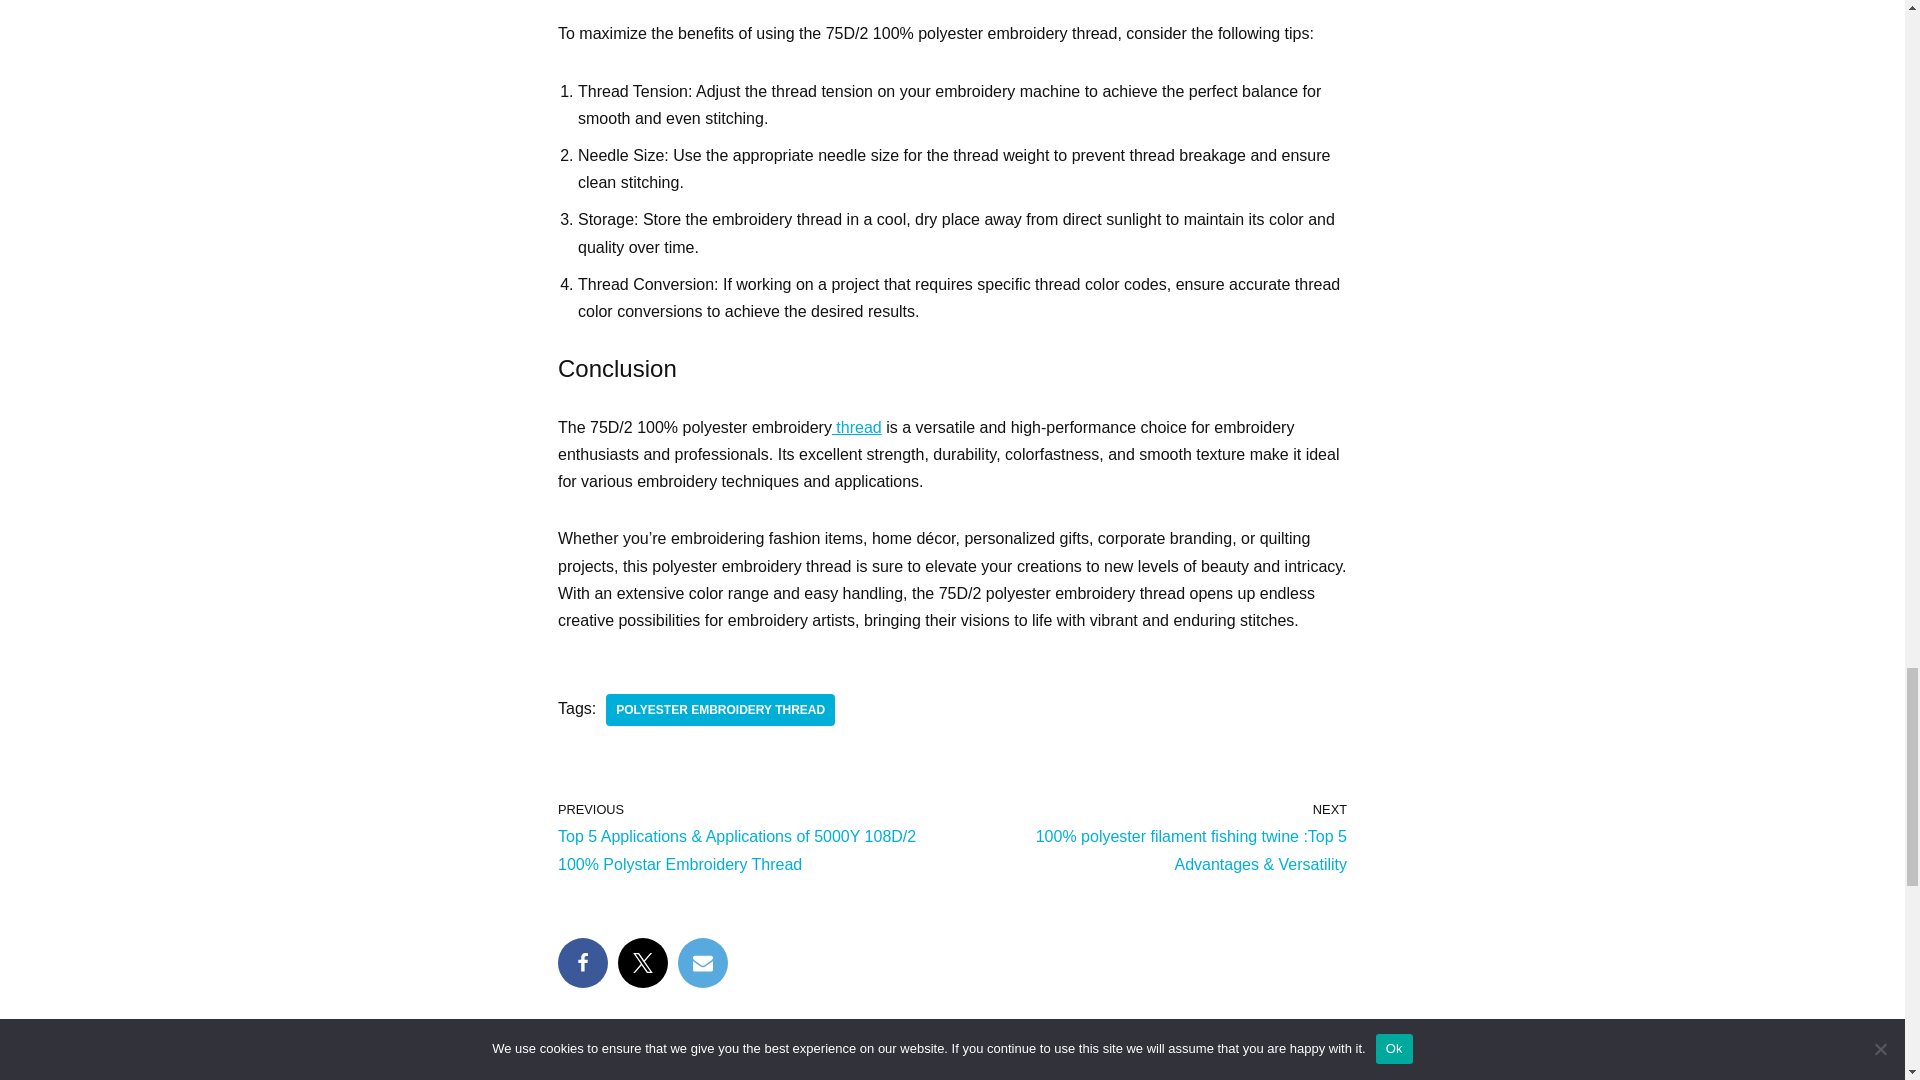 Image resolution: width=1920 pixels, height=1080 pixels. Describe the element at coordinates (643, 963) in the screenshot. I see `X` at that location.